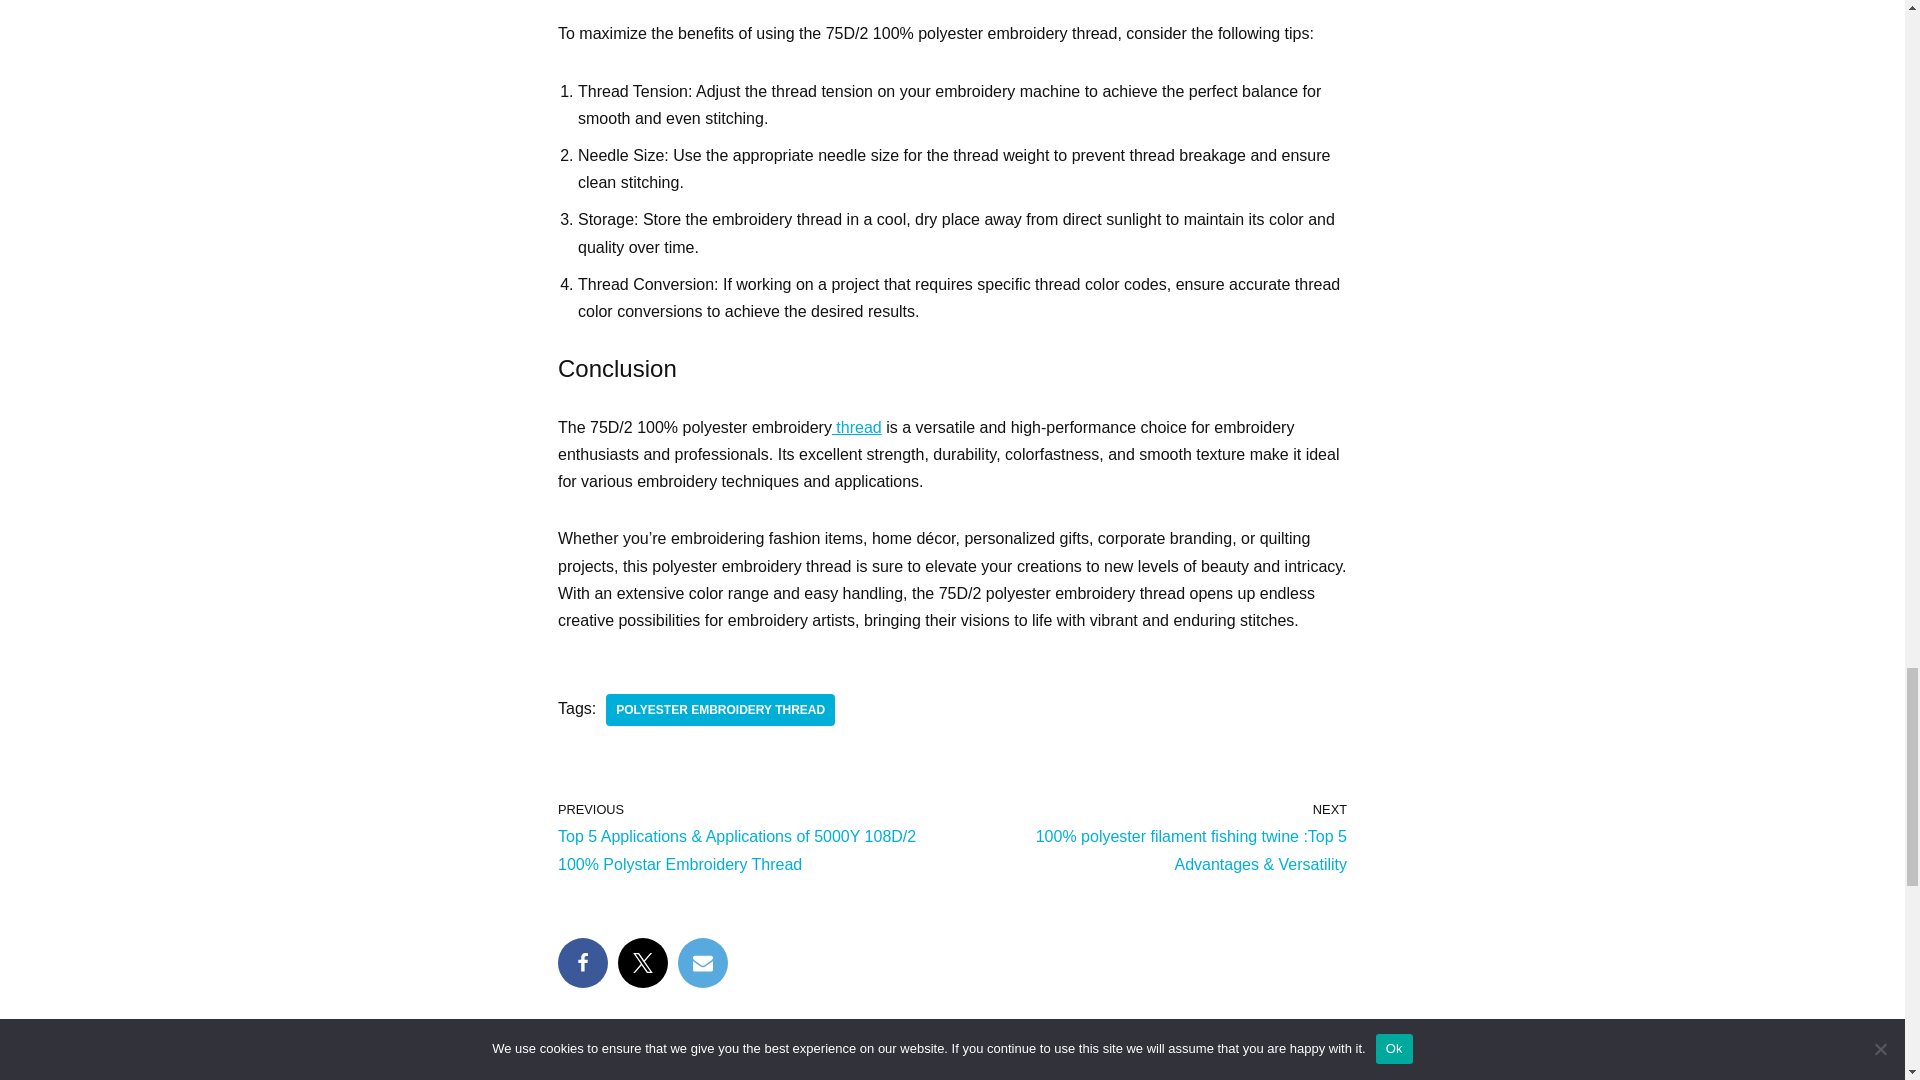 Image resolution: width=1920 pixels, height=1080 pixels. Describe the element at coordinates (643, 963) in the screenshot. I see `X` at that location.